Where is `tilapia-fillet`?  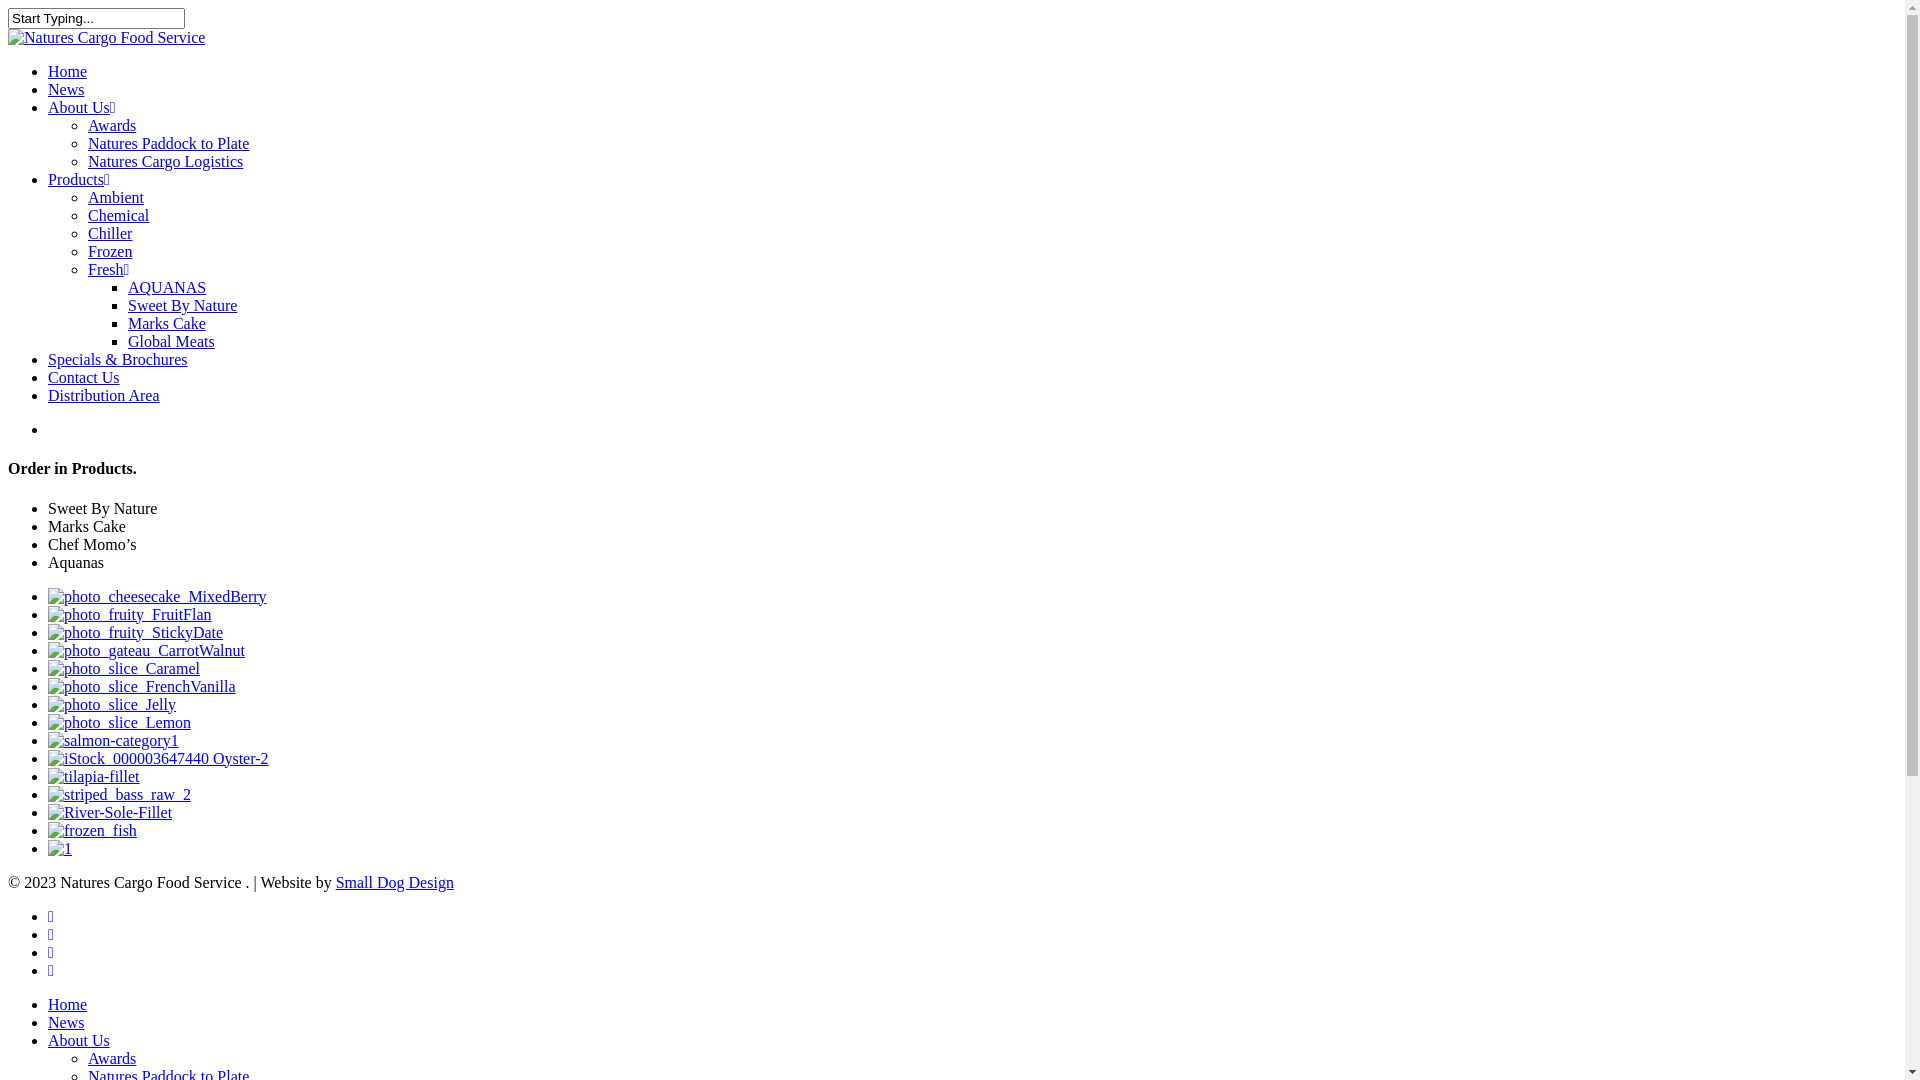
tilapia-fillet is located at coordinates (94, 777).